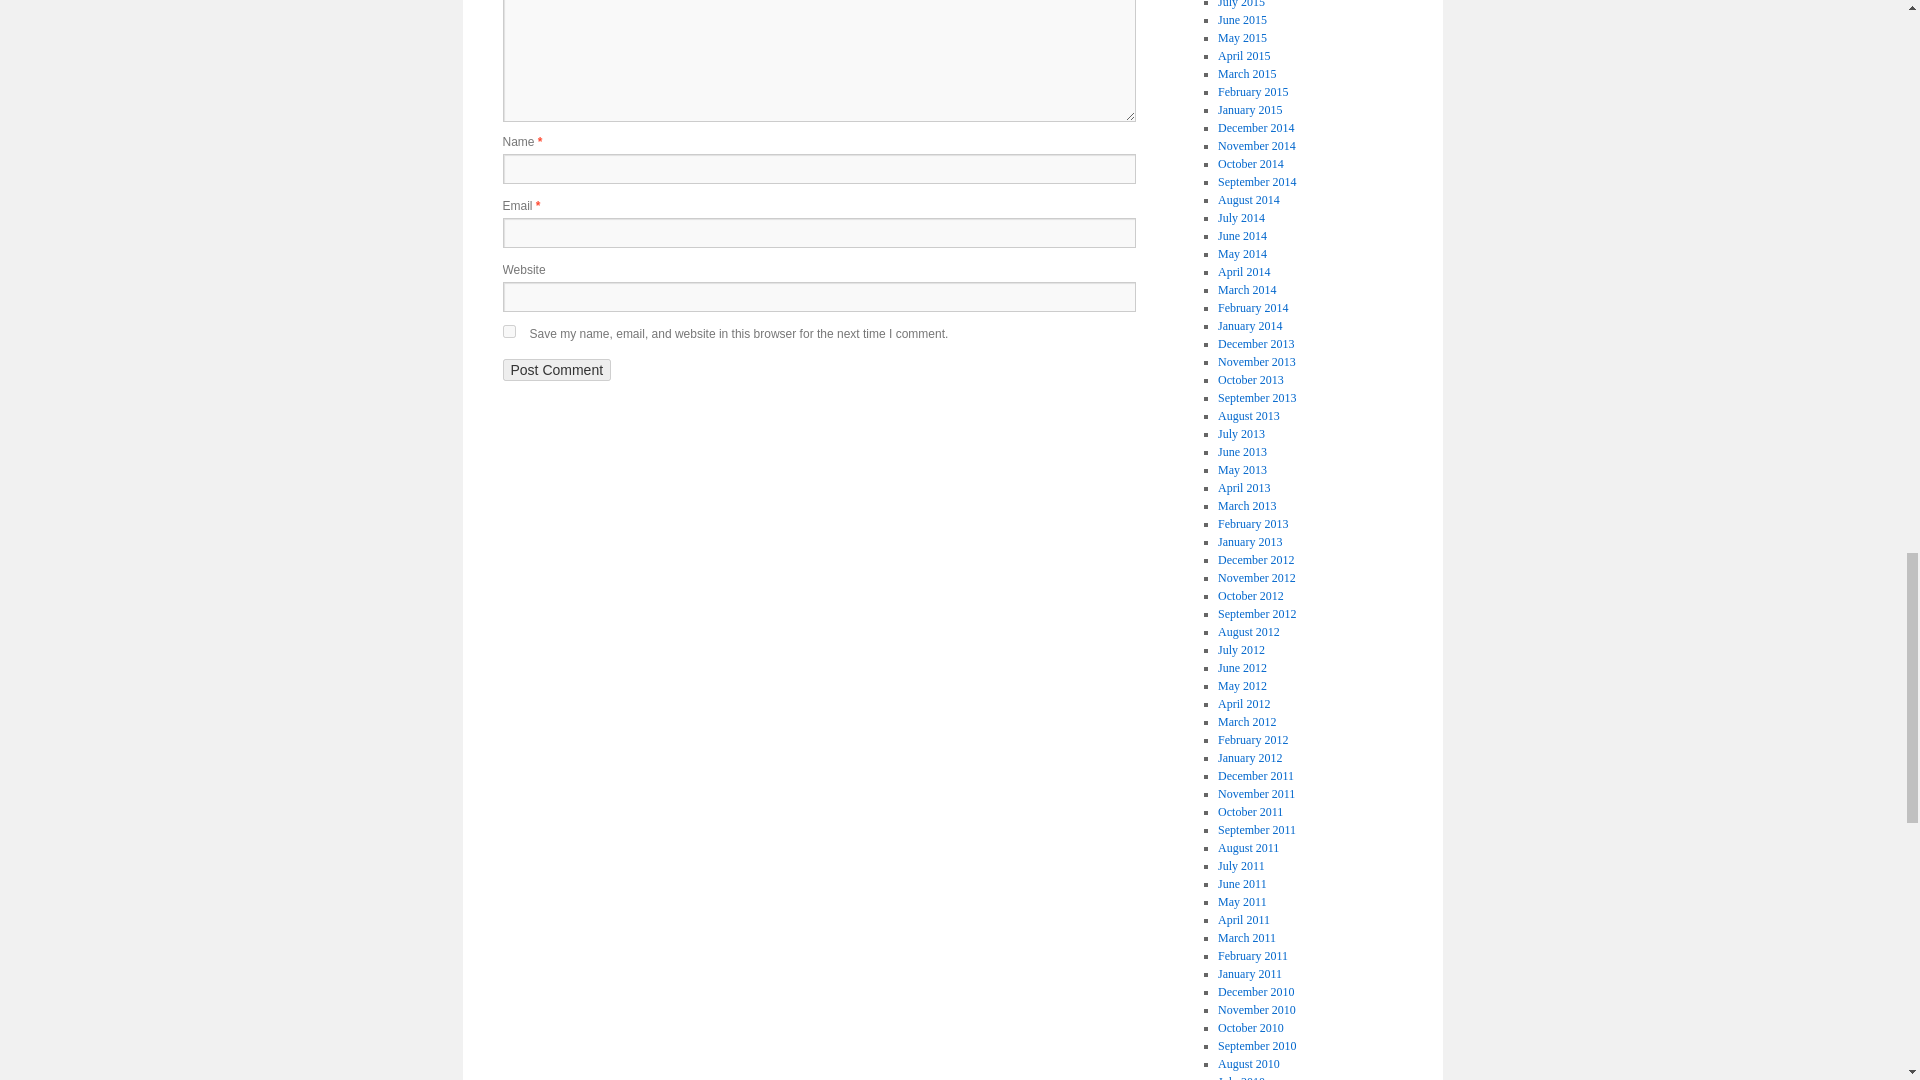 The height and width of the screenshot is (1080, 1920). Describe the element at coordinates (508, 332) in the screenshot. I see `yes` at that location.